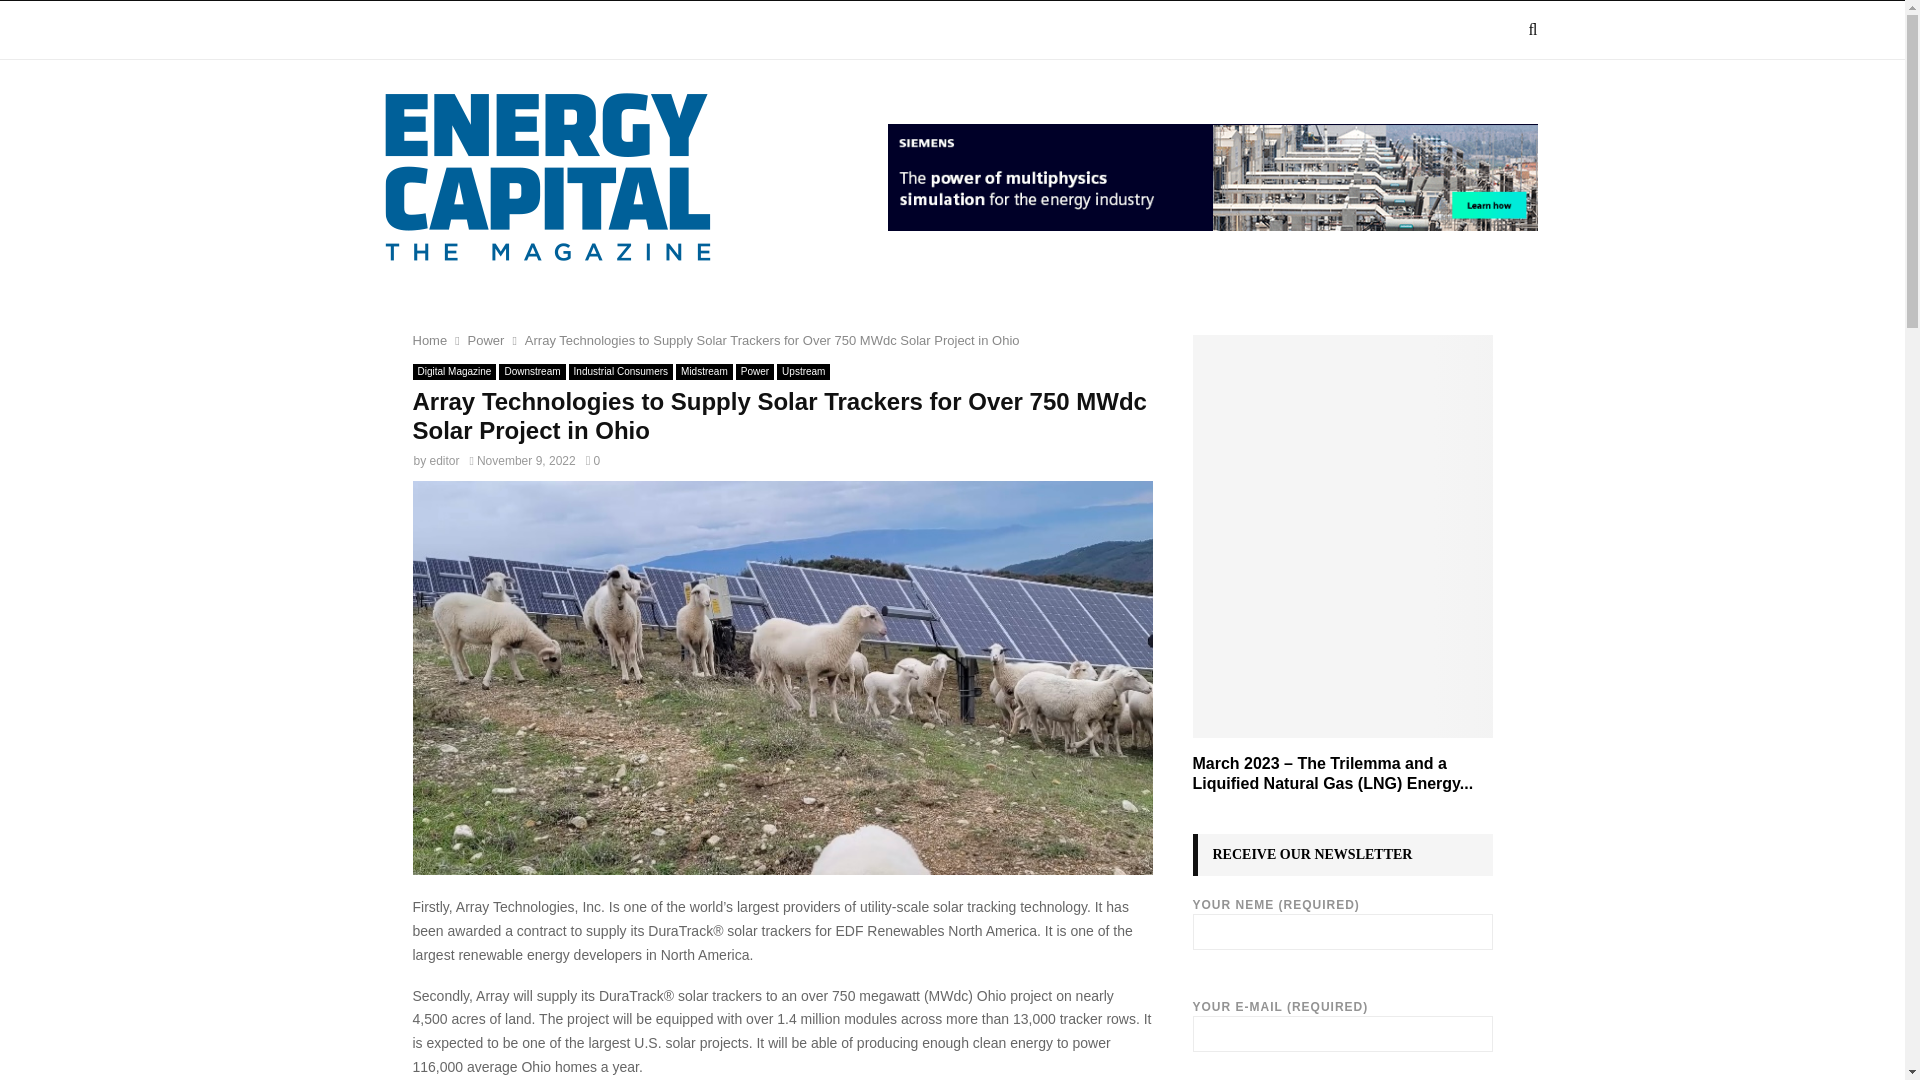  I want to click on HOME, so click(406, 30).